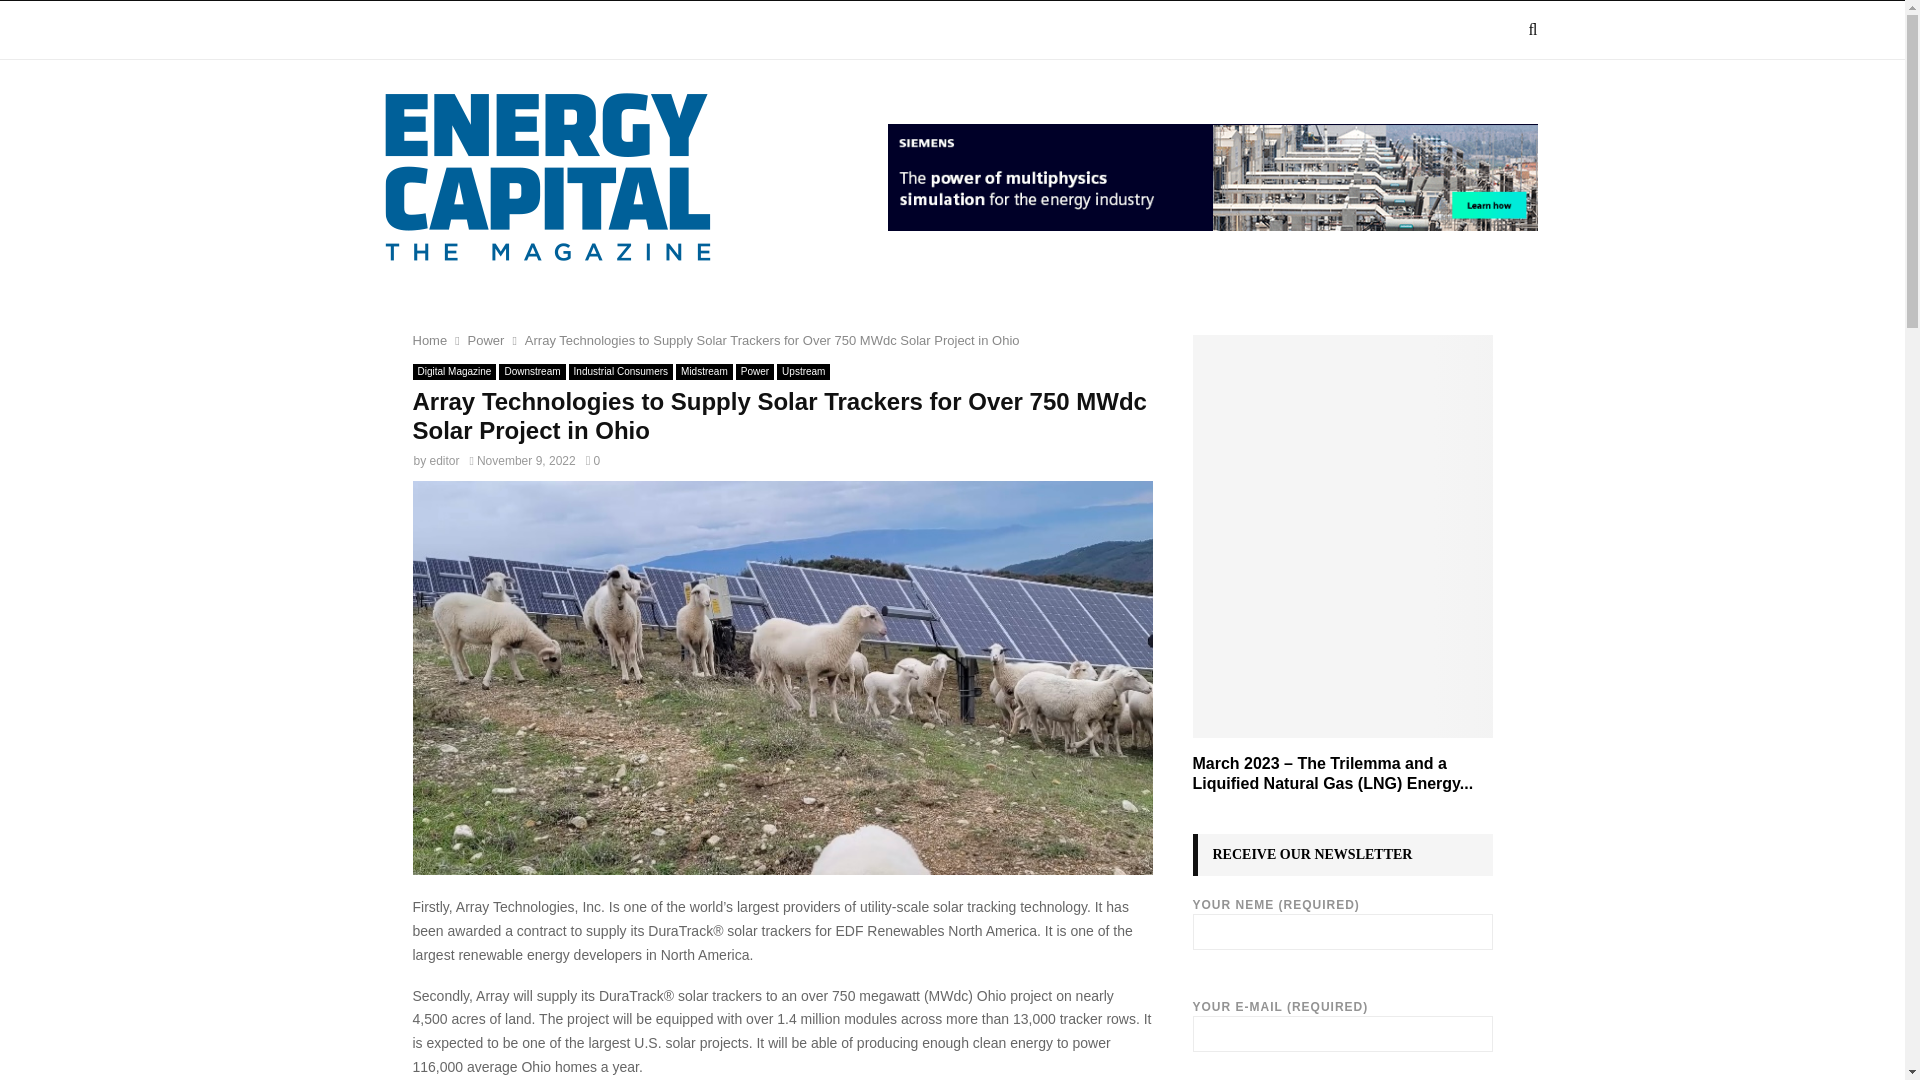  I want to click on HOME, so click(406, 30).